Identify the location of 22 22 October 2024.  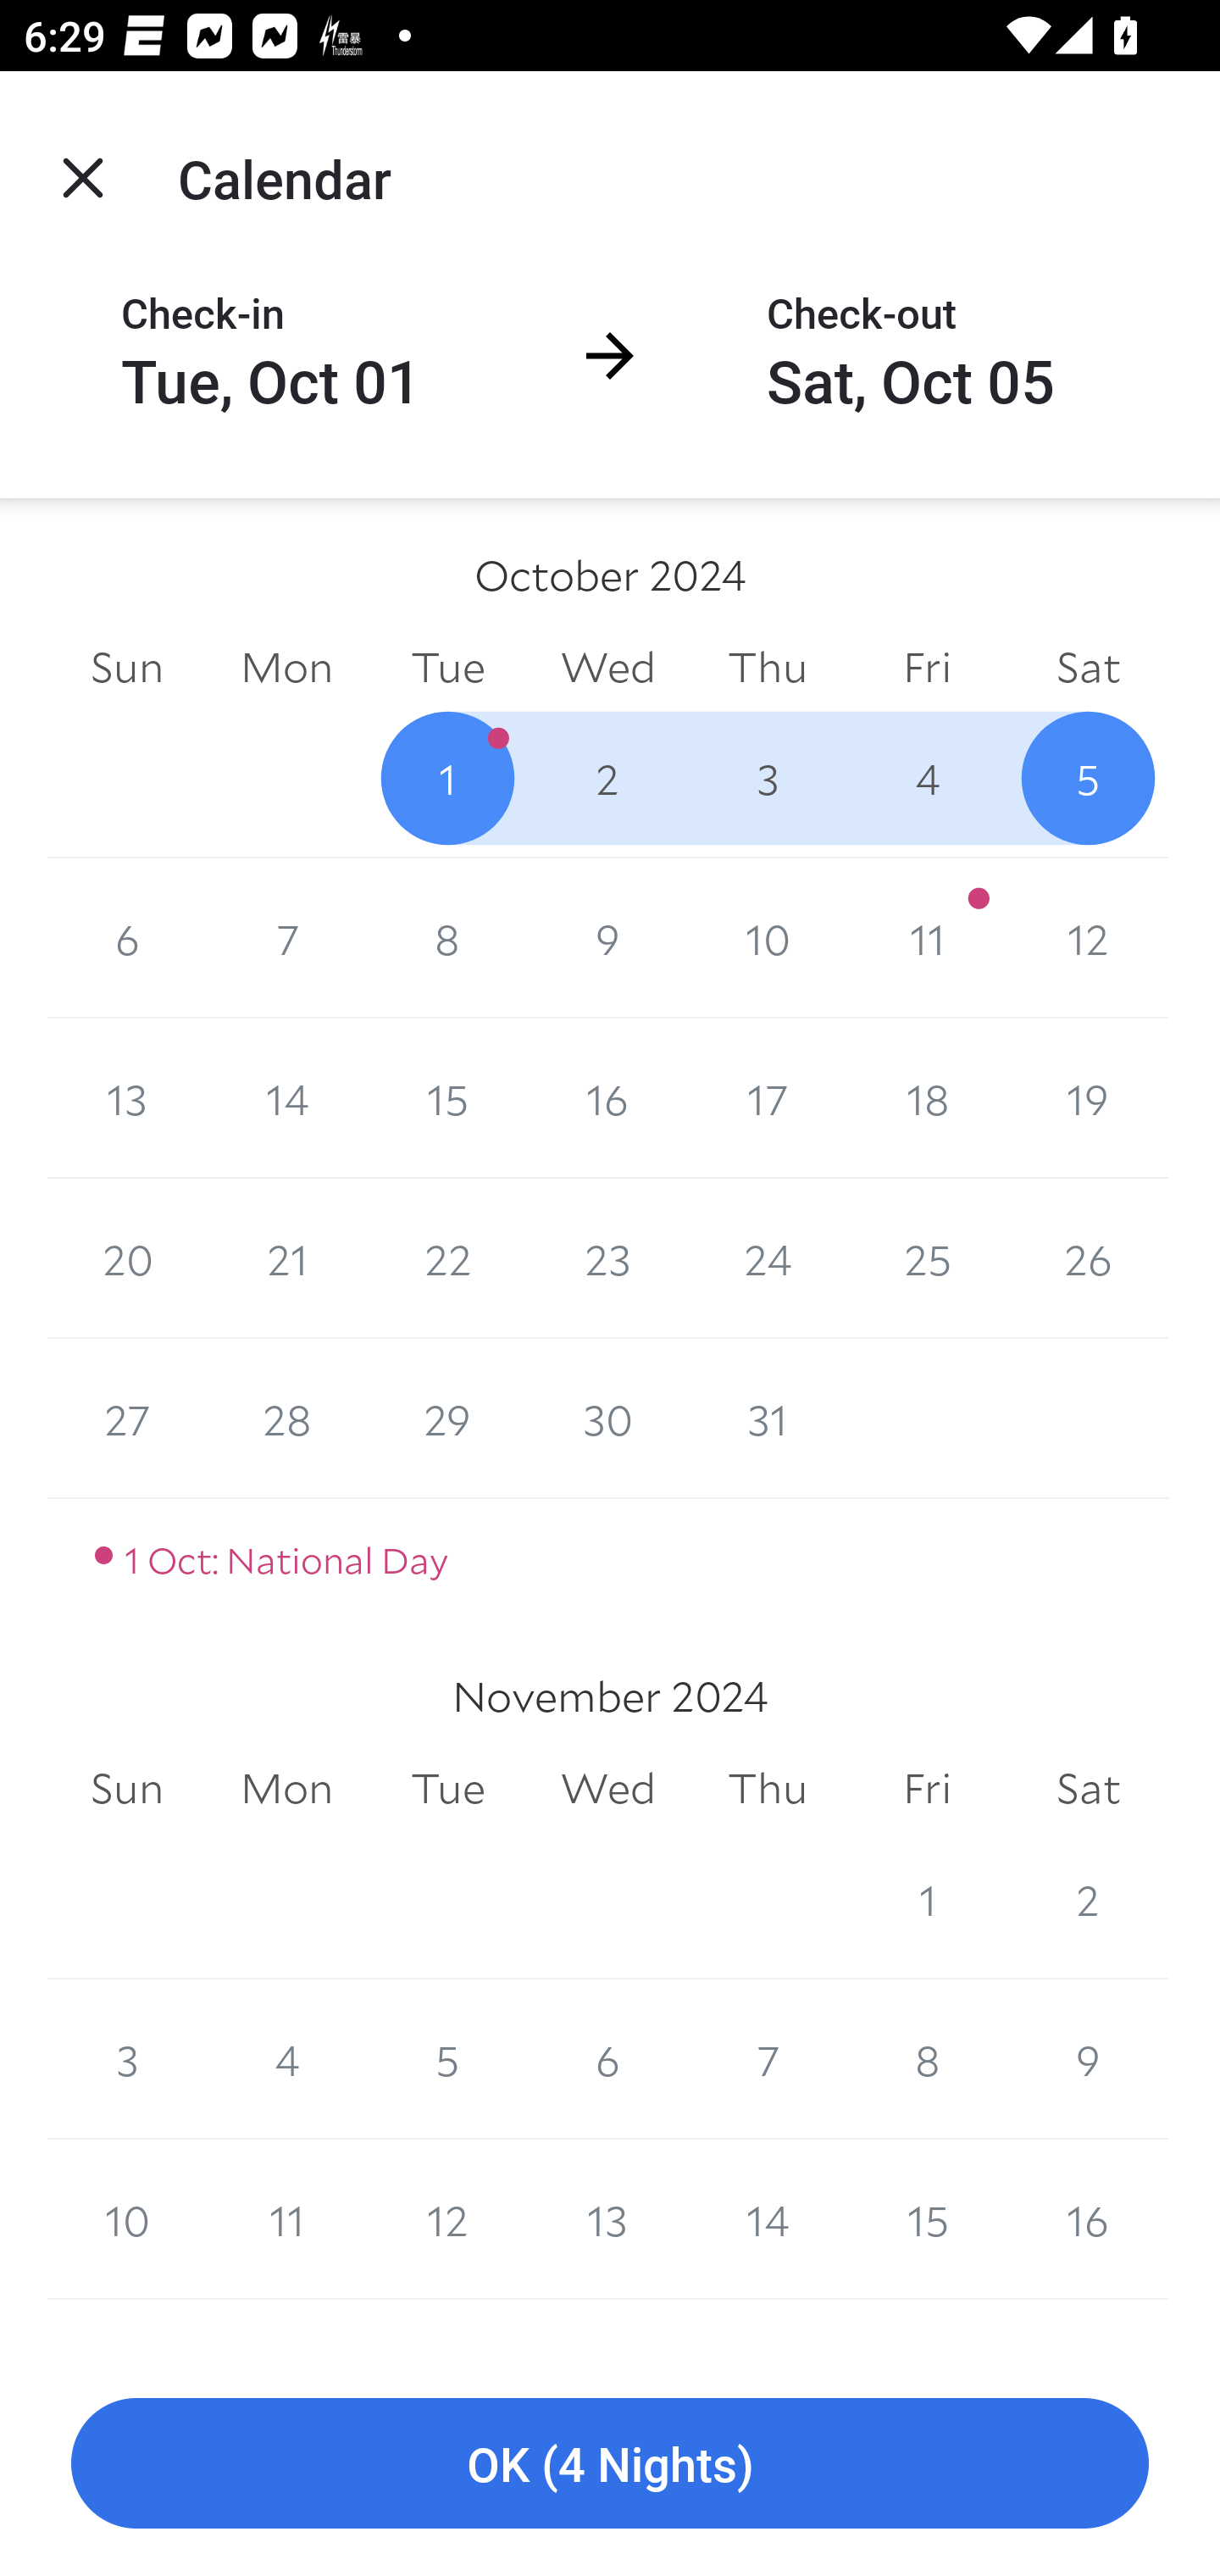
(447, 1259).